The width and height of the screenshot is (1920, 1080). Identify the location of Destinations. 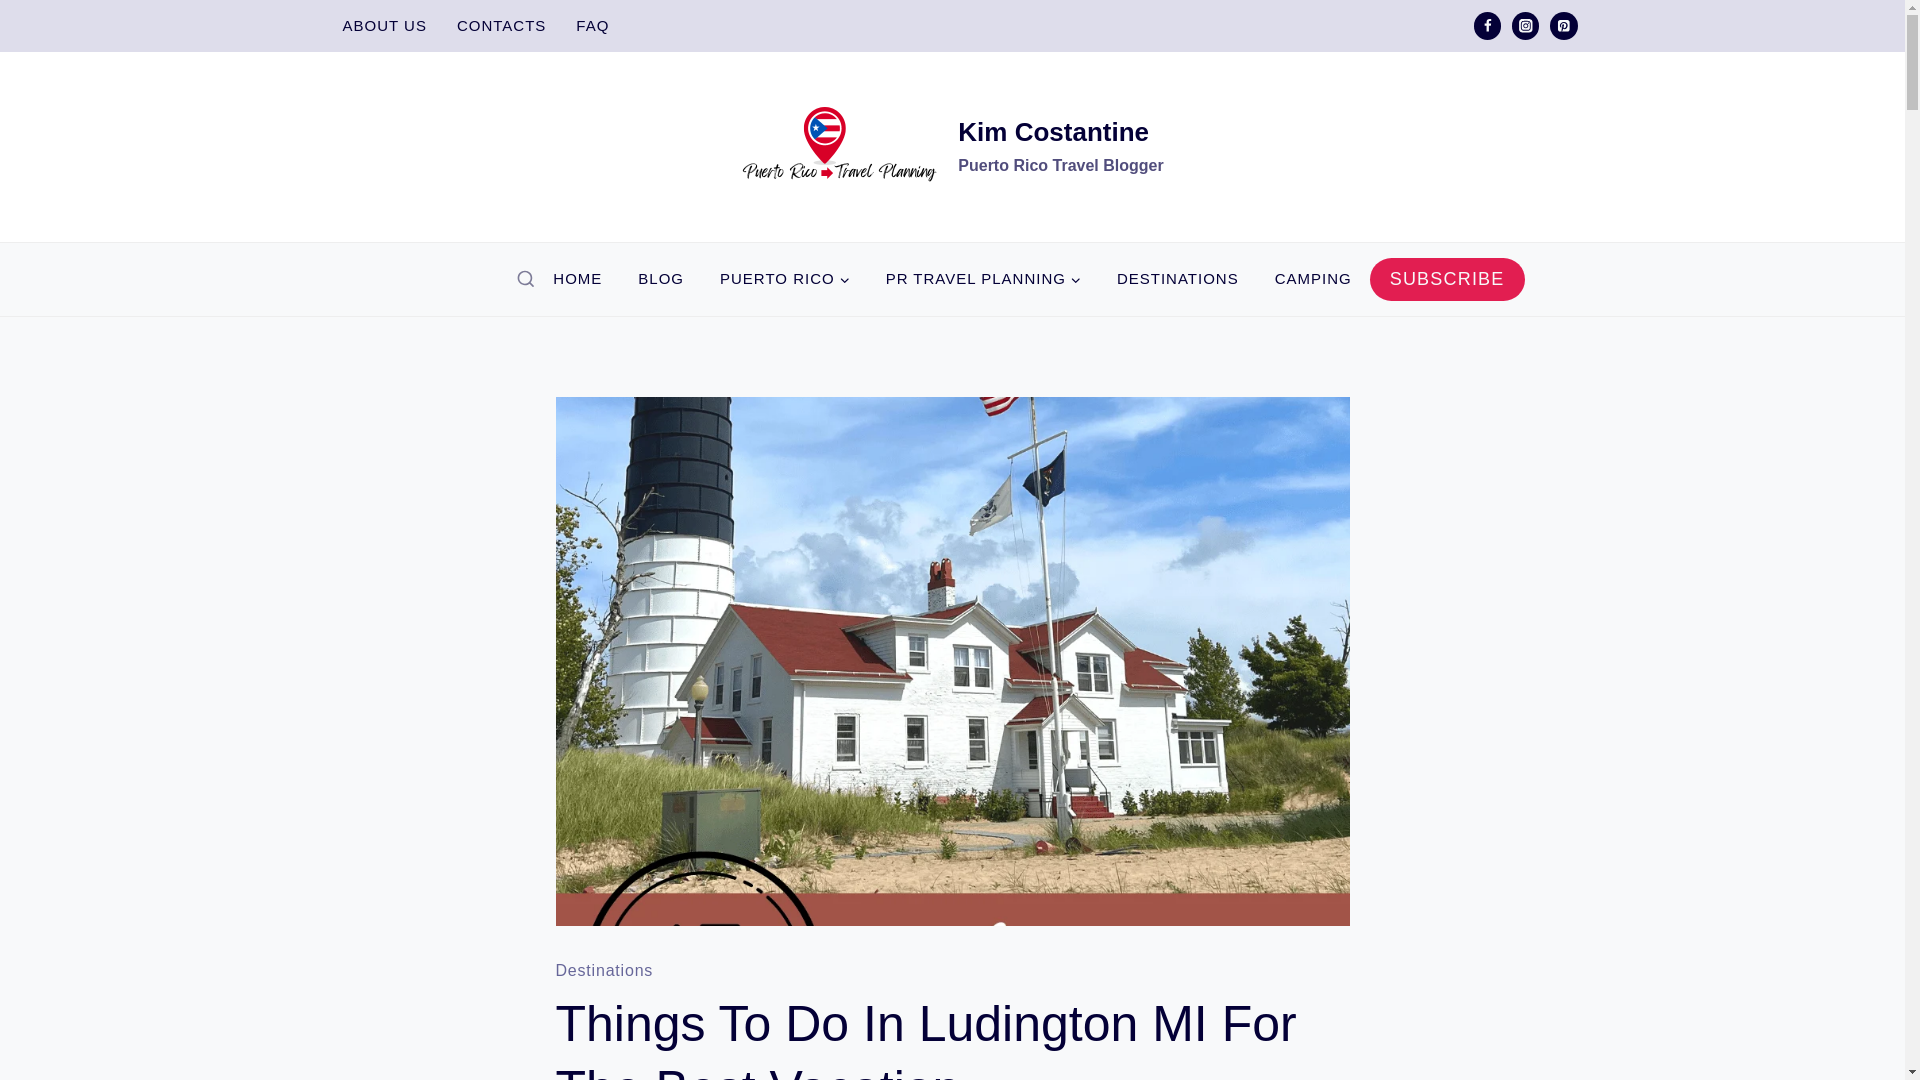
(605, 970).